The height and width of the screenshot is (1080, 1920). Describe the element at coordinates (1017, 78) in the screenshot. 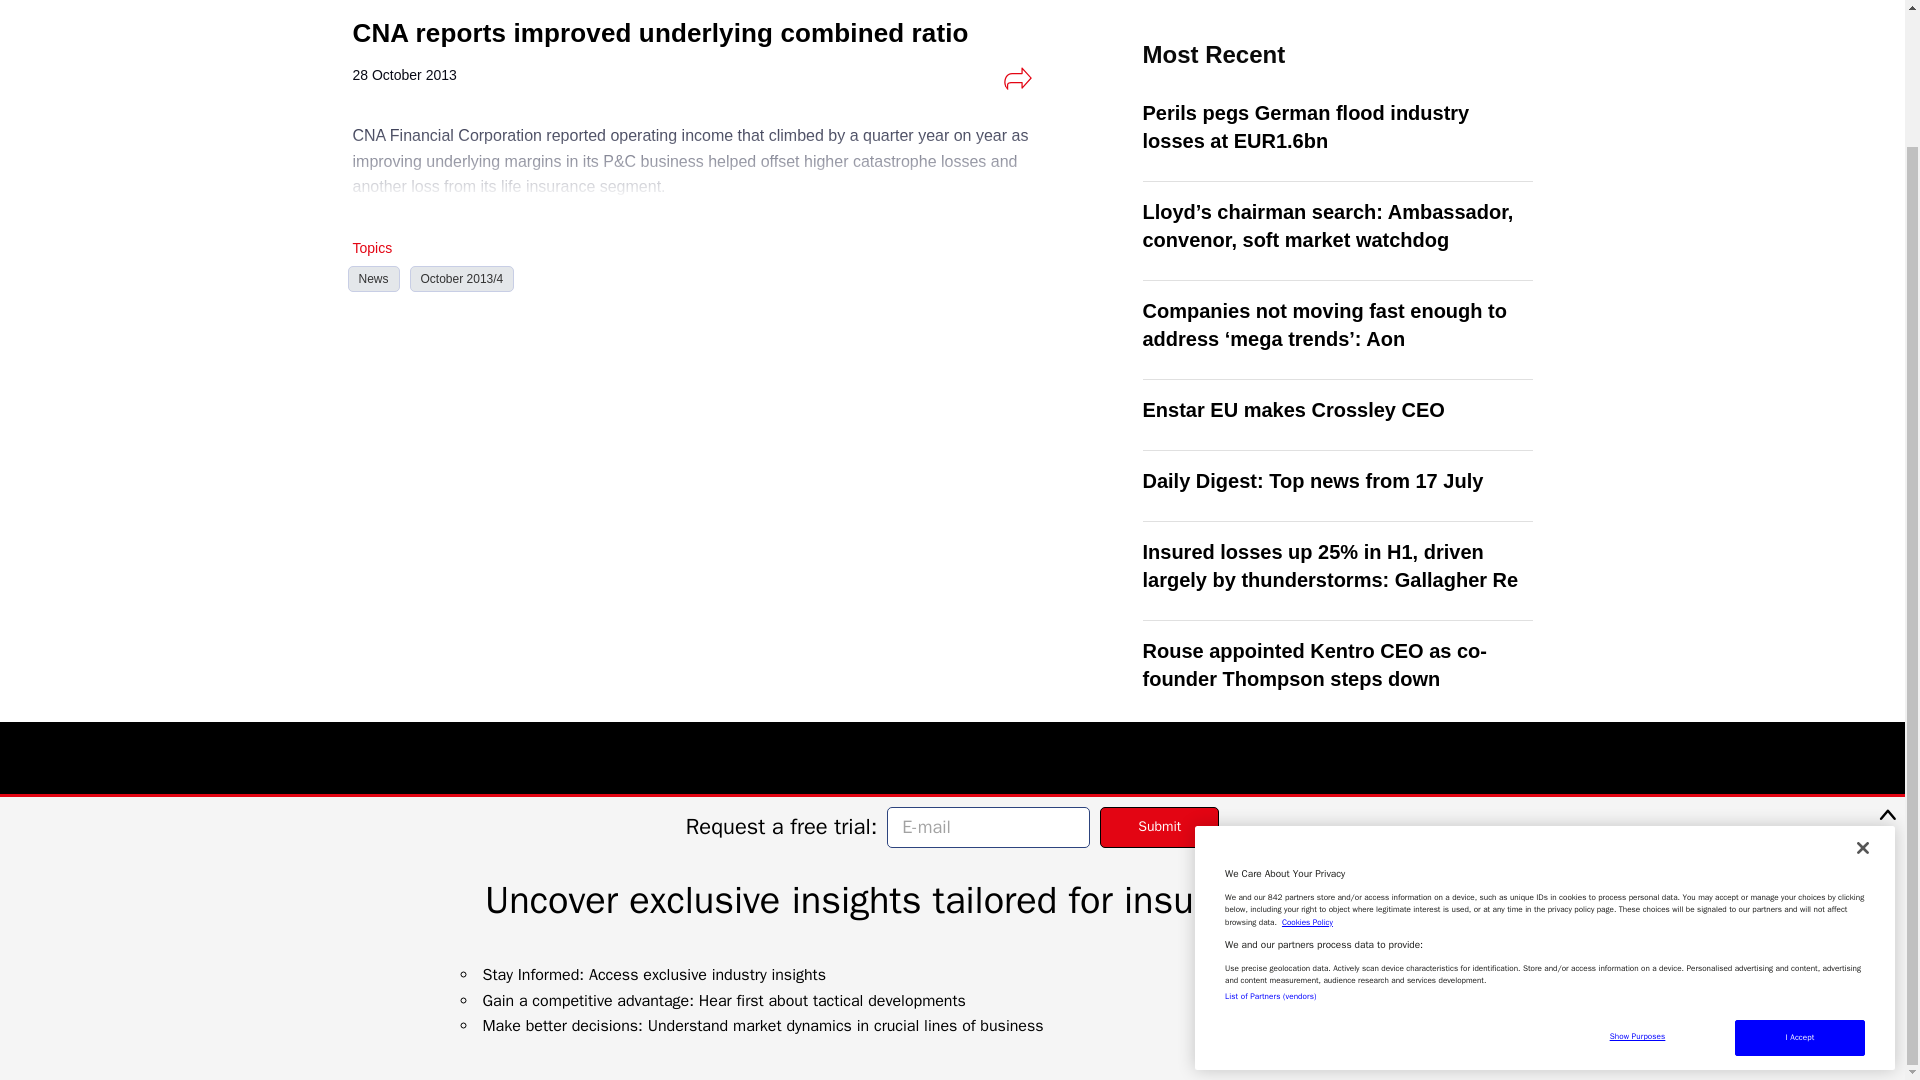

I see `Share` at that location.